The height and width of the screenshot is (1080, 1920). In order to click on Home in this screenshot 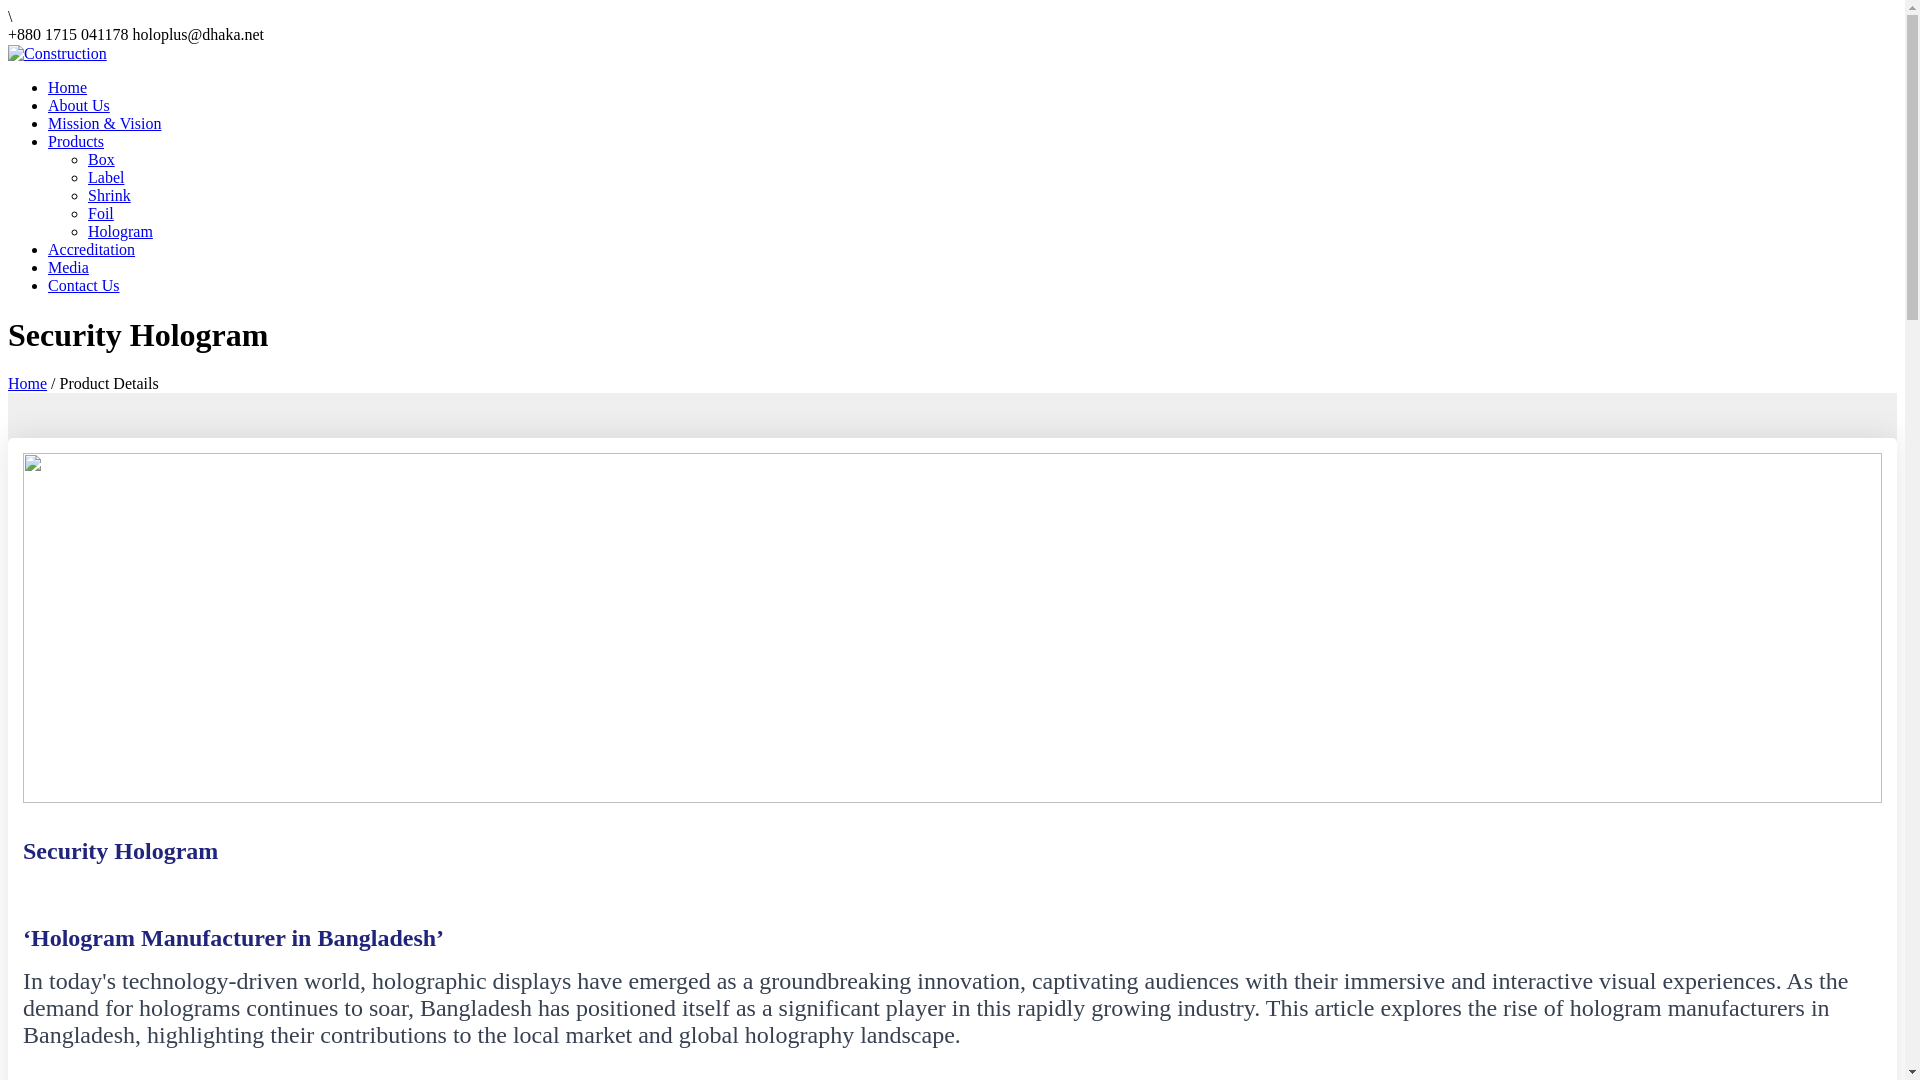, I will do `click(28, 384)`.